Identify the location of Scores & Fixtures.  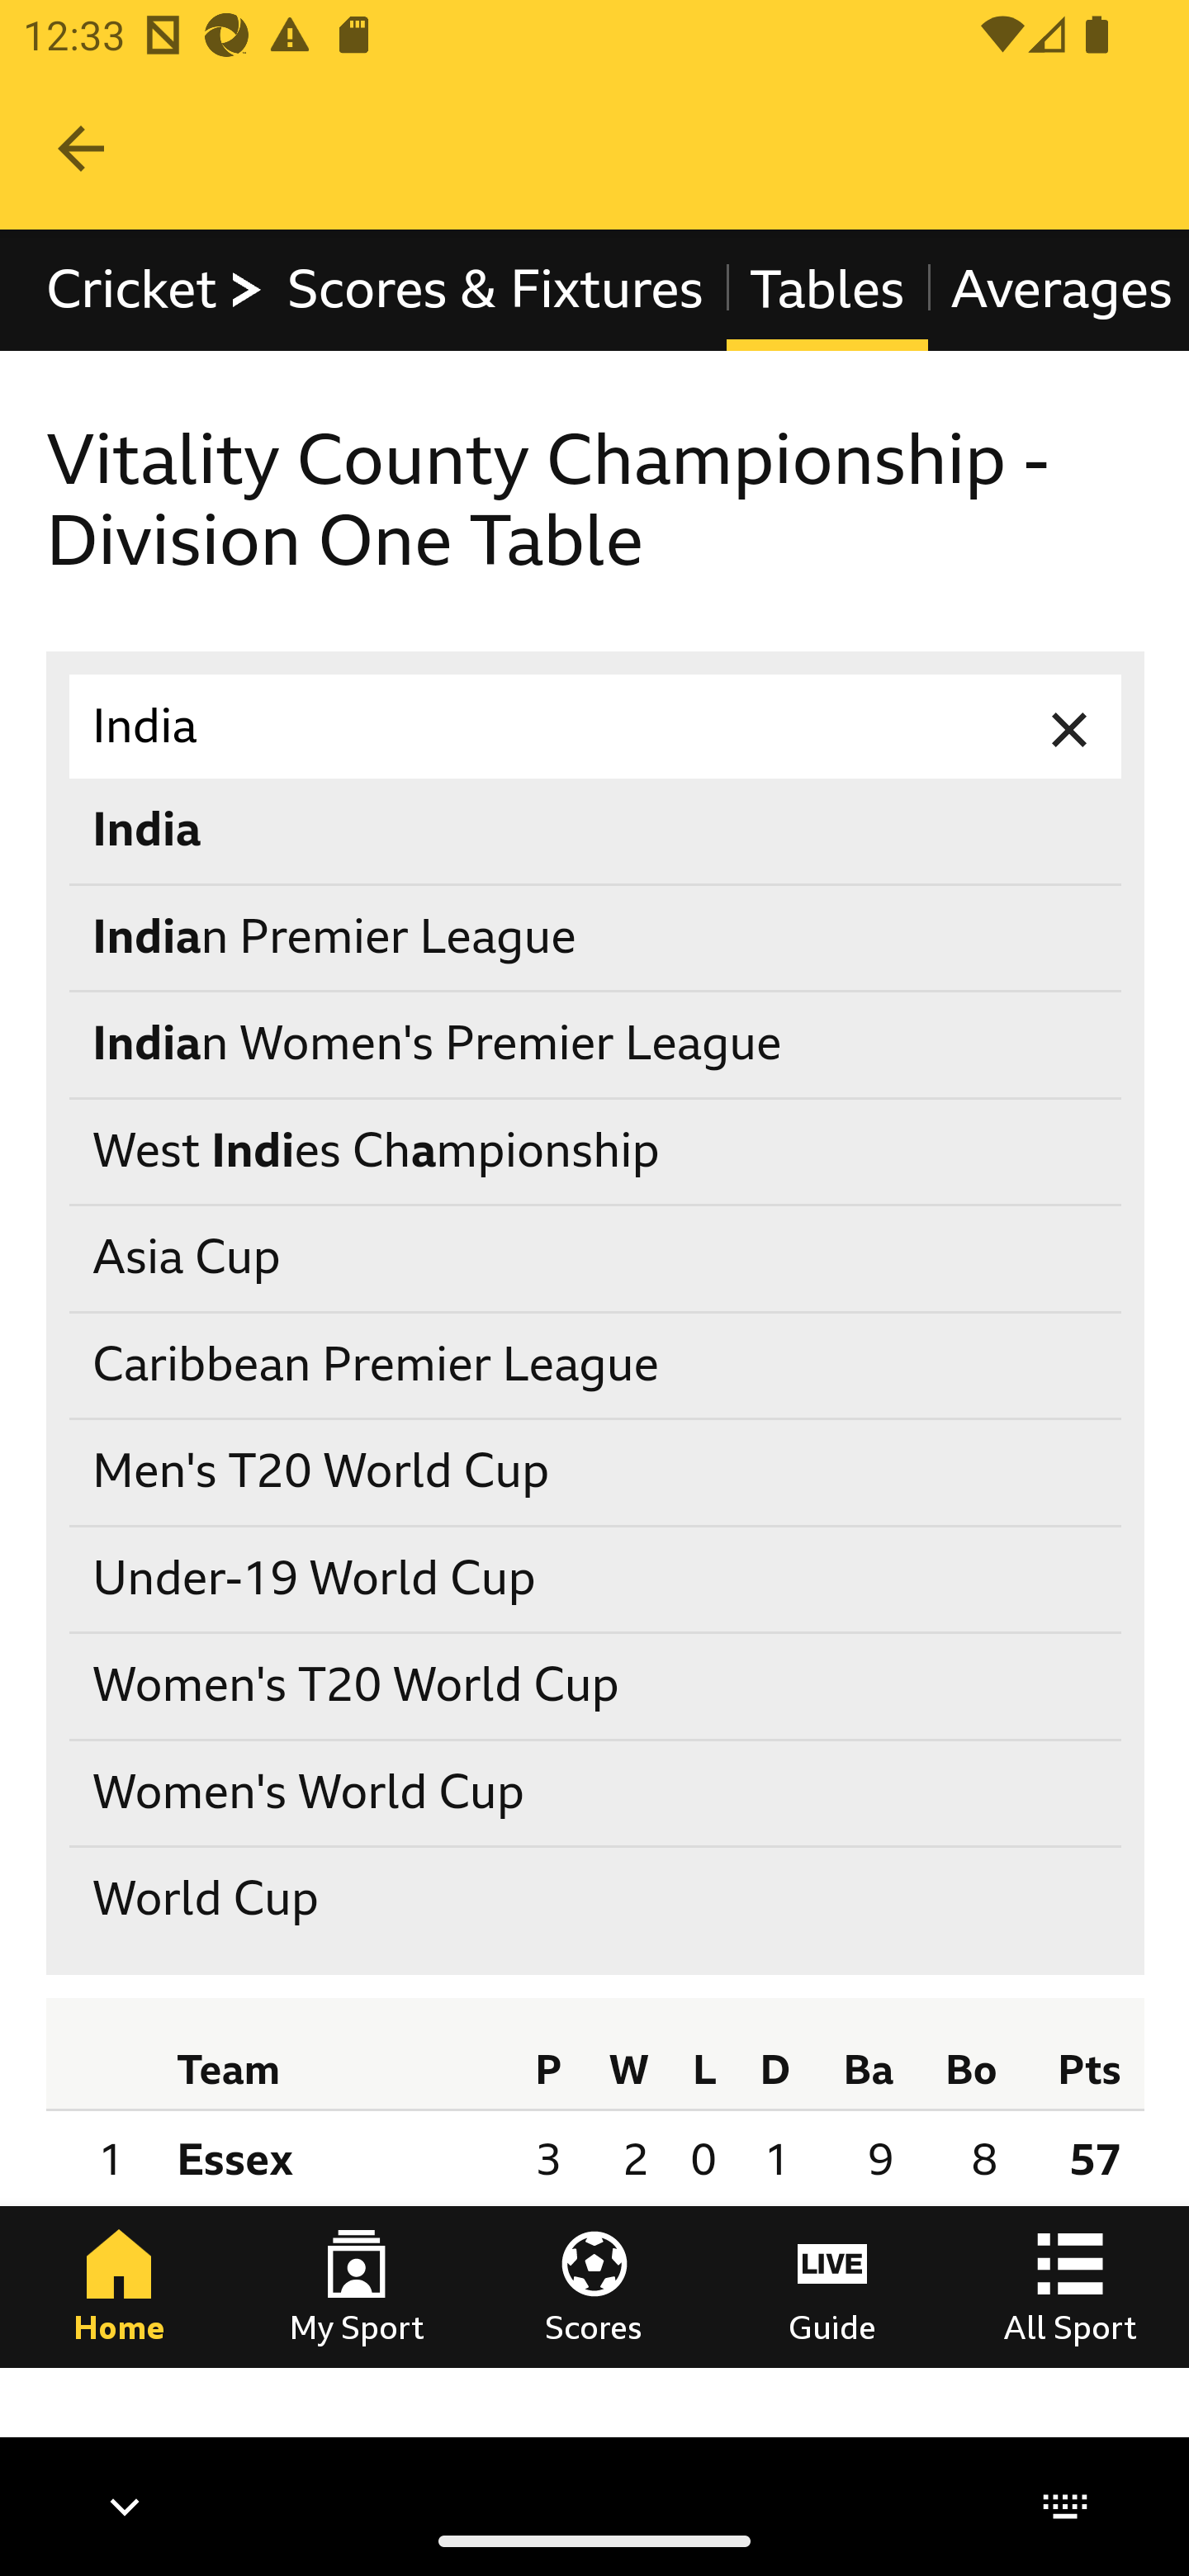
(495, 289).